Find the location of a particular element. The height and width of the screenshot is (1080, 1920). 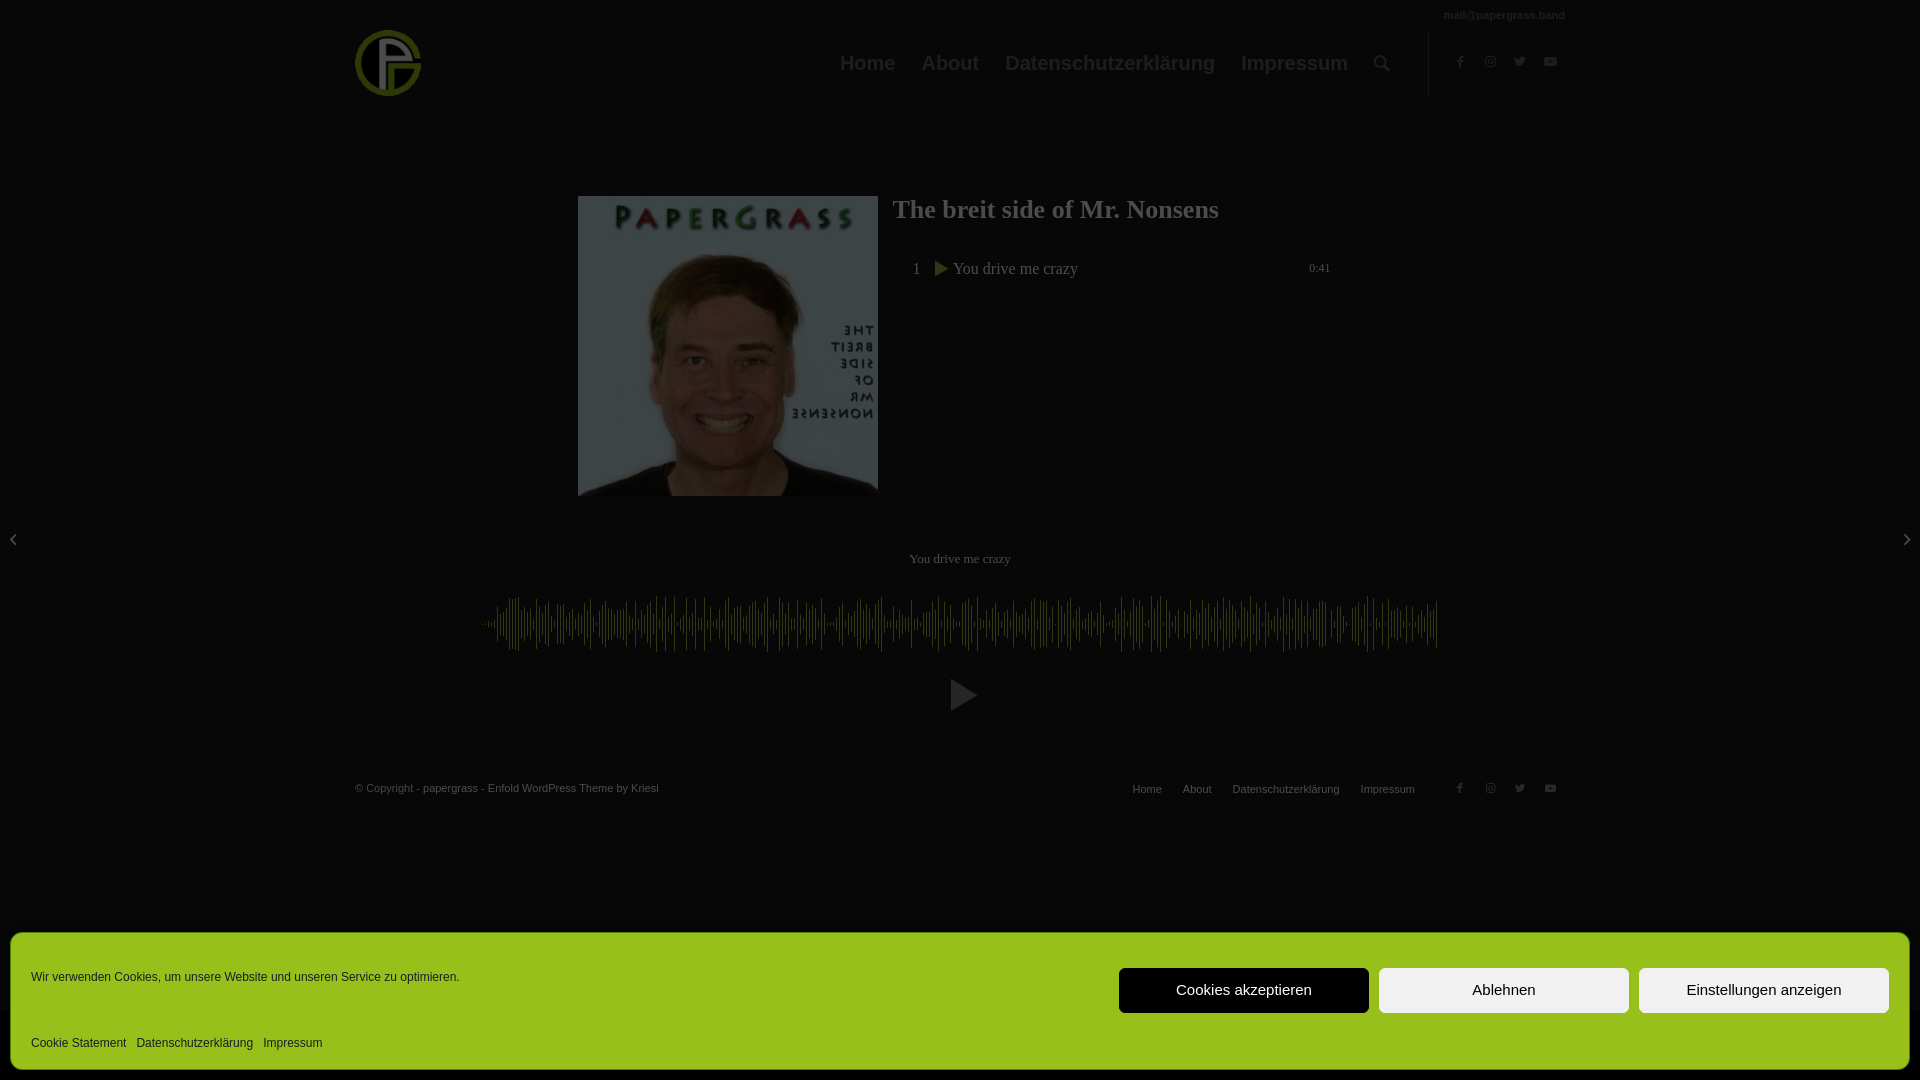

Einstellungen akzeptieren is located at coordinates (1114, 1045).